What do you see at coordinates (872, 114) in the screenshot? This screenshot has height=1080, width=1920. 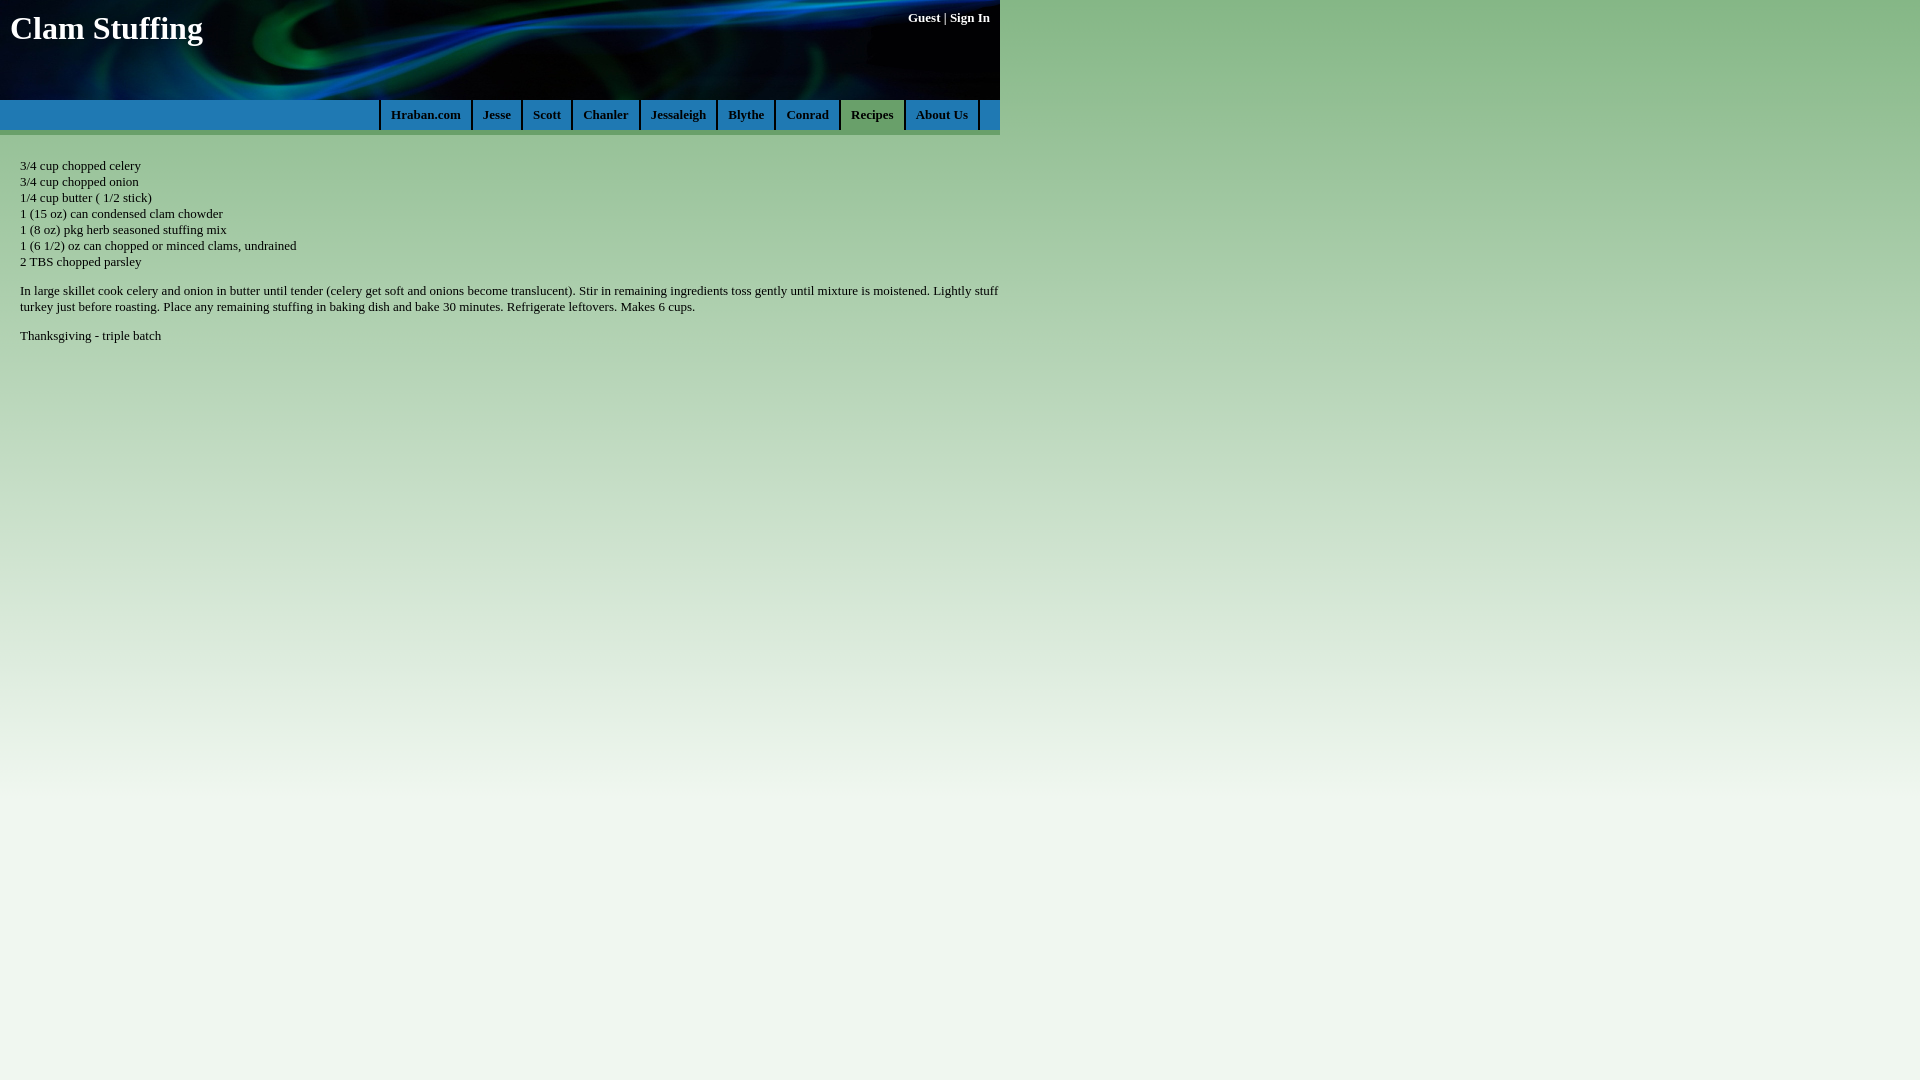 I see `Recipes` at bounding box center [872, 114].